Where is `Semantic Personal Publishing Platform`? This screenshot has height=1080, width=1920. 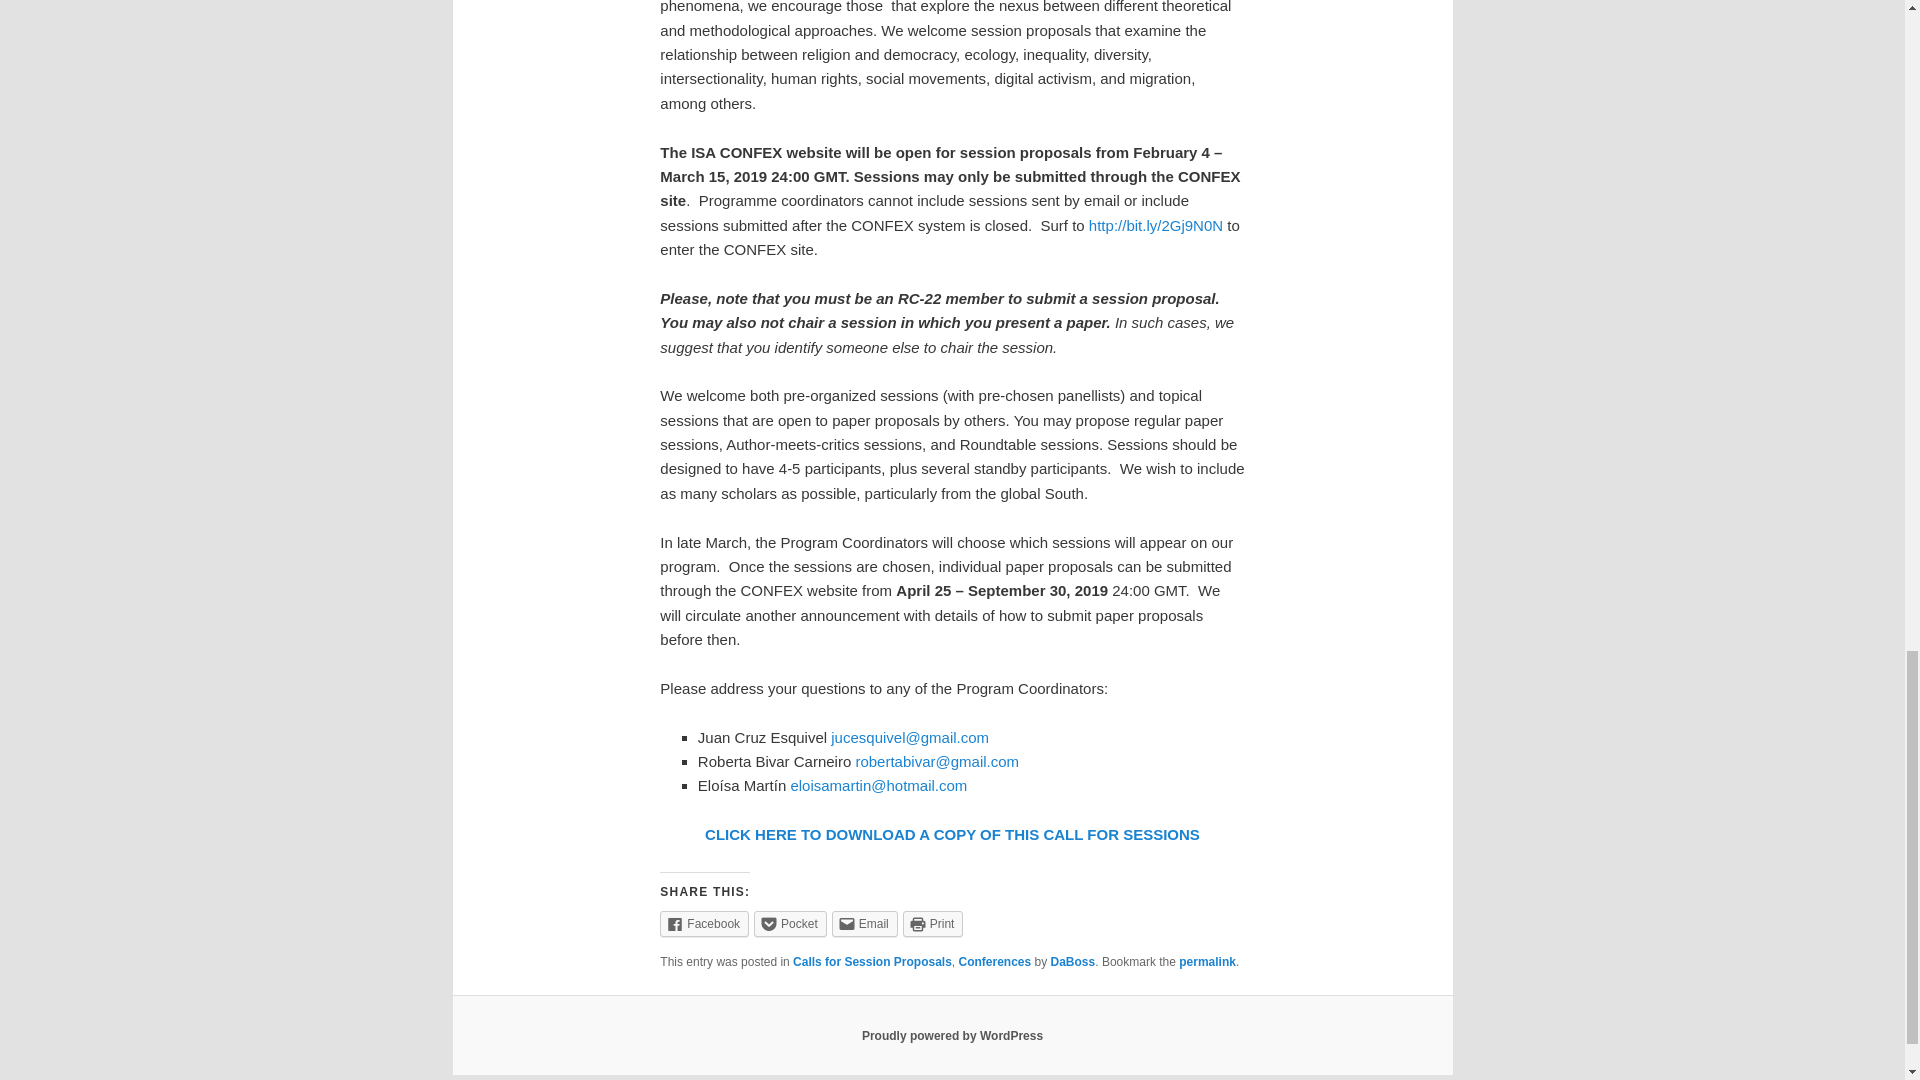
Semantic Personal Publishing Platform is located at coordinates (952, 1036).